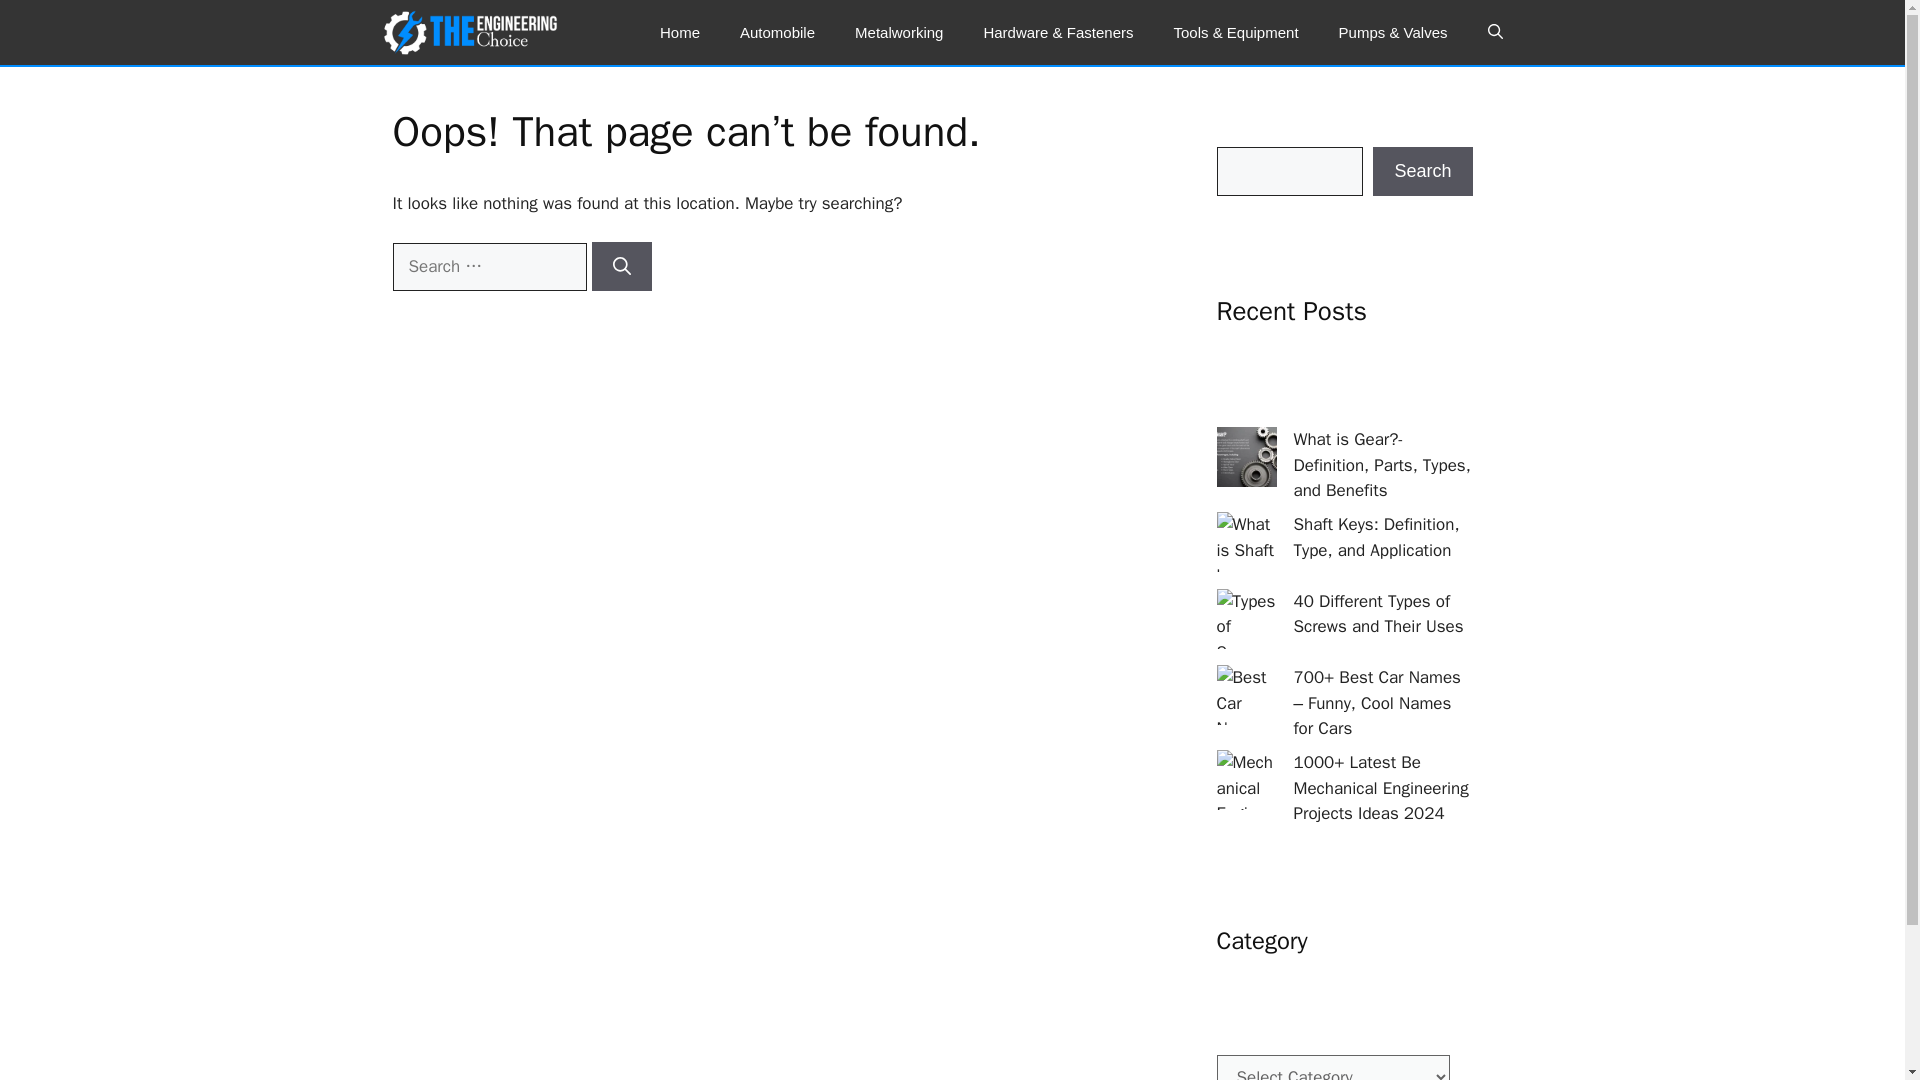 The image size is (1920, 1080). Describe the element at coordinates (1376, 537) in the screenshot. I see `Shaft Keys: Definition, Type, and Application` at that location.